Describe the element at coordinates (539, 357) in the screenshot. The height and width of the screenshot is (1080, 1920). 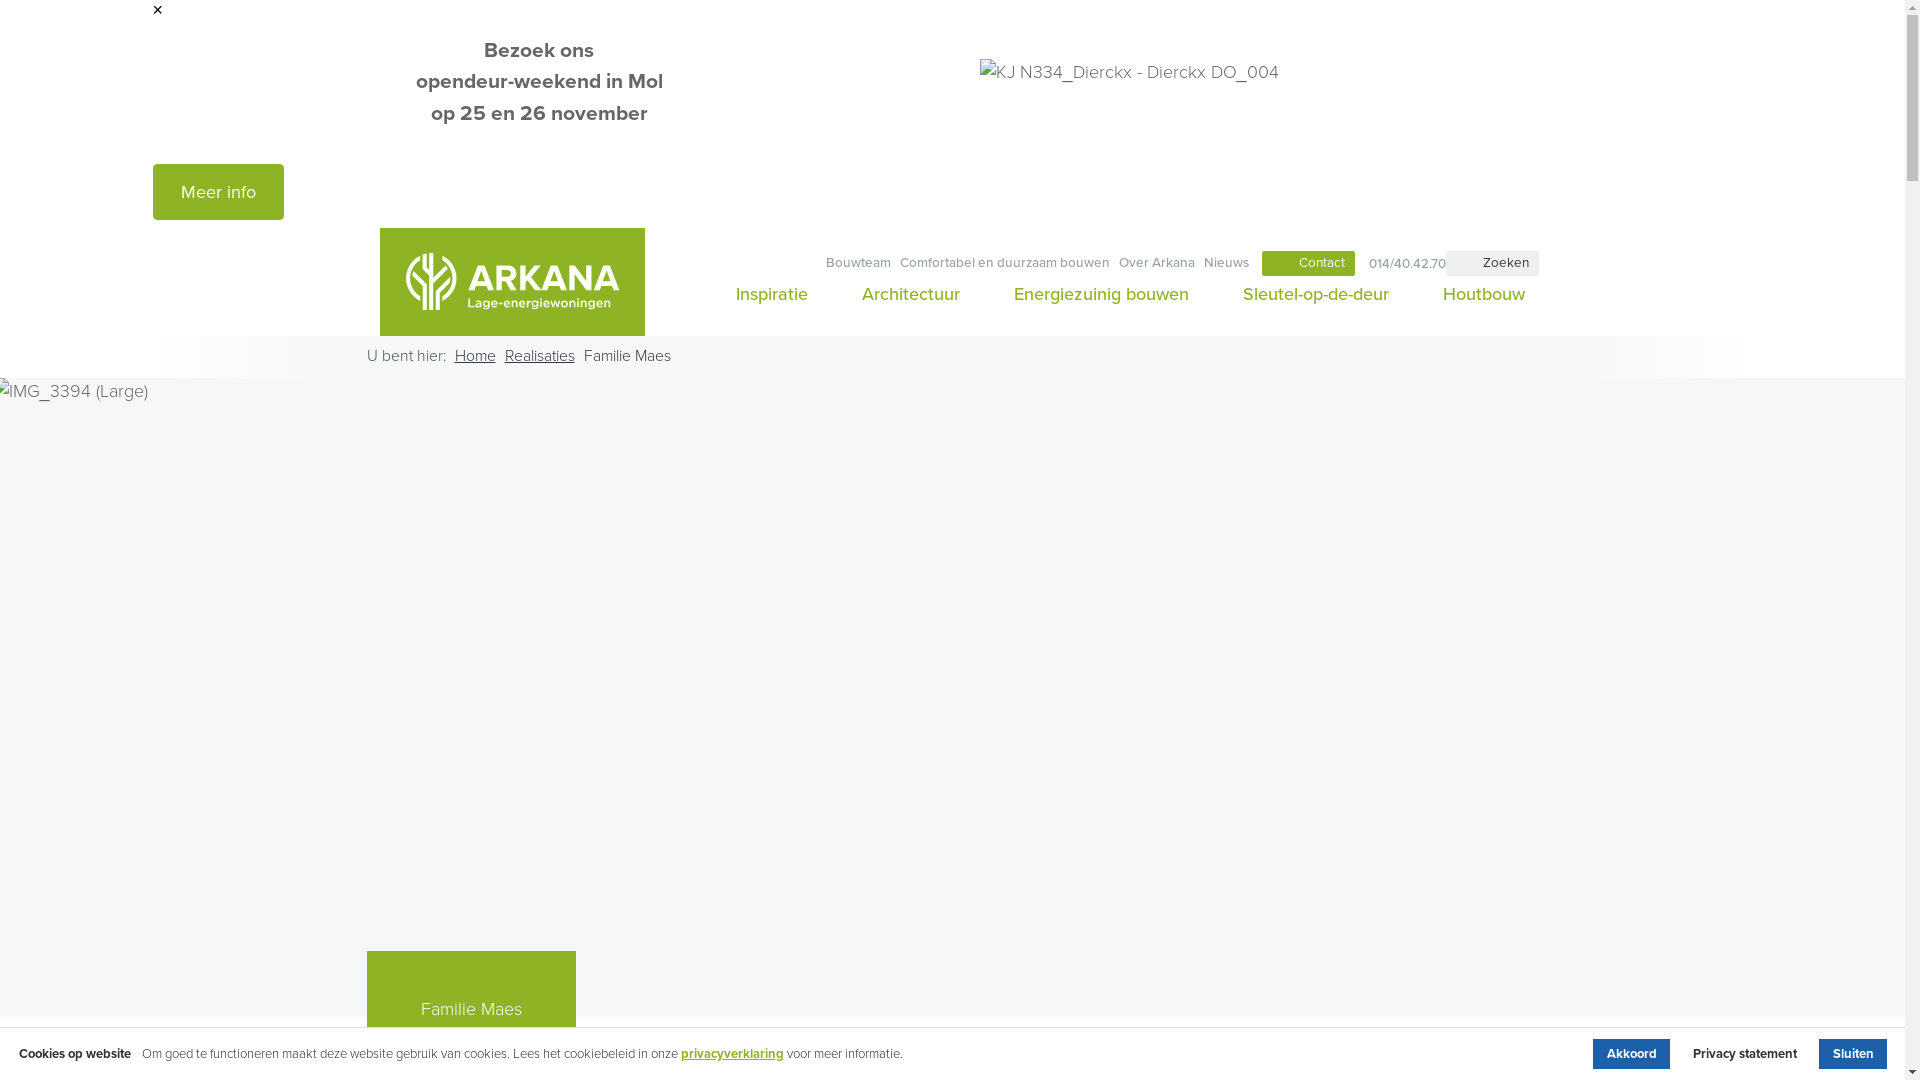
I see `Realisaties` at that location.